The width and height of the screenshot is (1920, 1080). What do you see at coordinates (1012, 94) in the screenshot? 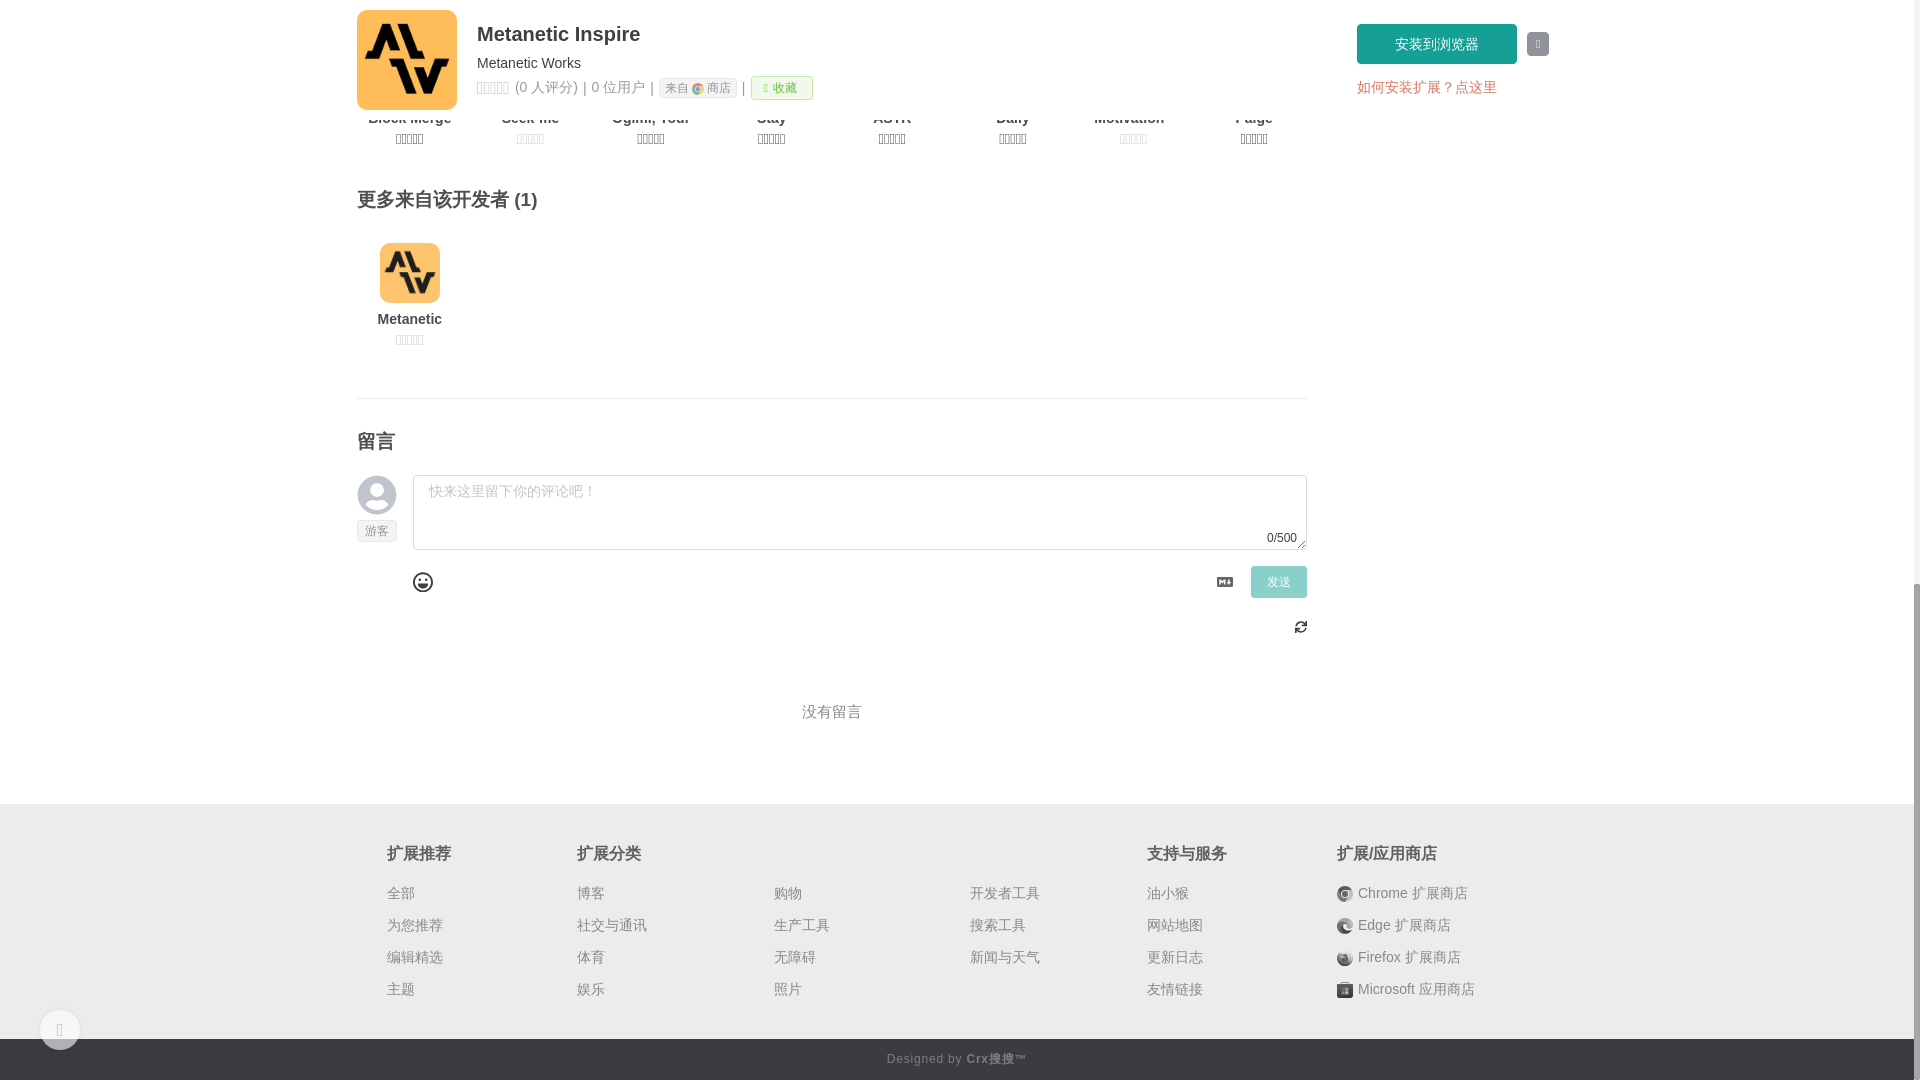
I see `Daily Inspiring Quotes` at bounding box center [1012, 94].